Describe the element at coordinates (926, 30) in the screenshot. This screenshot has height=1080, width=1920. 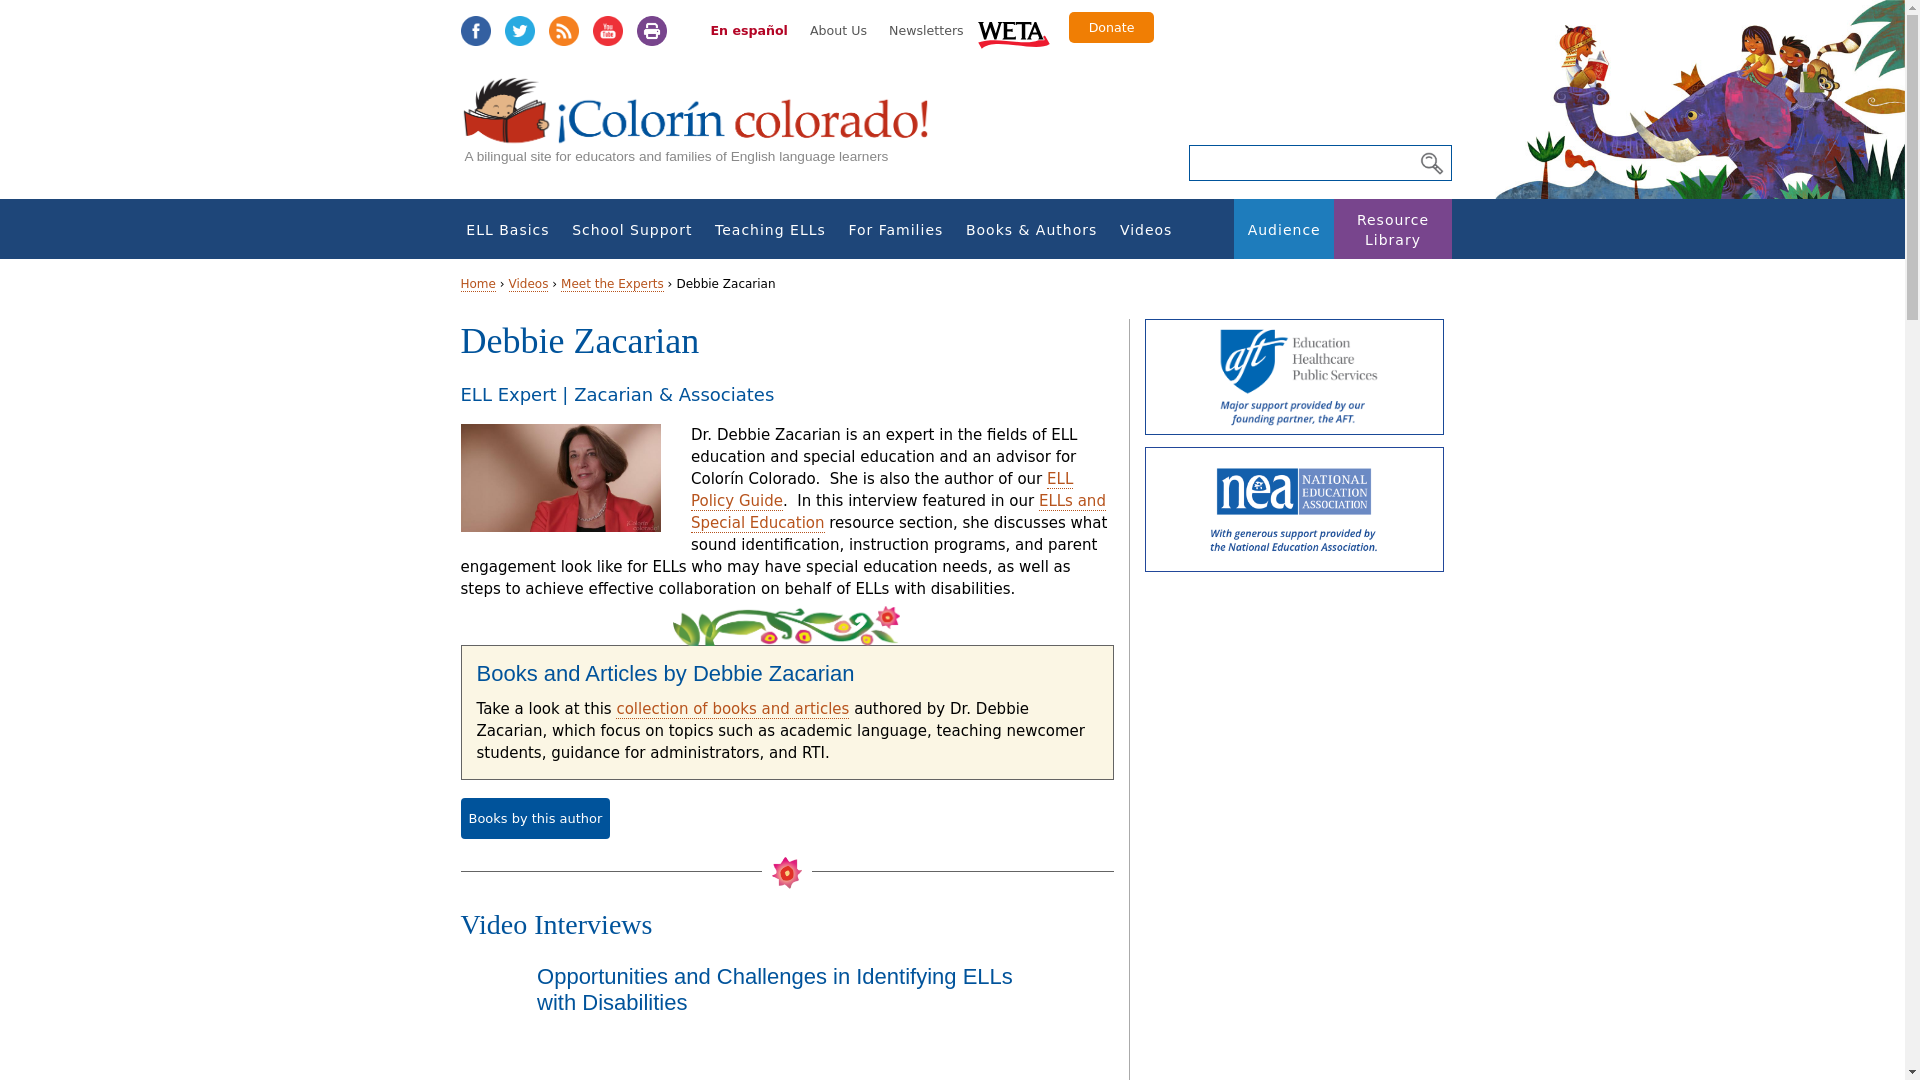
I see `Newsletters` at that location.